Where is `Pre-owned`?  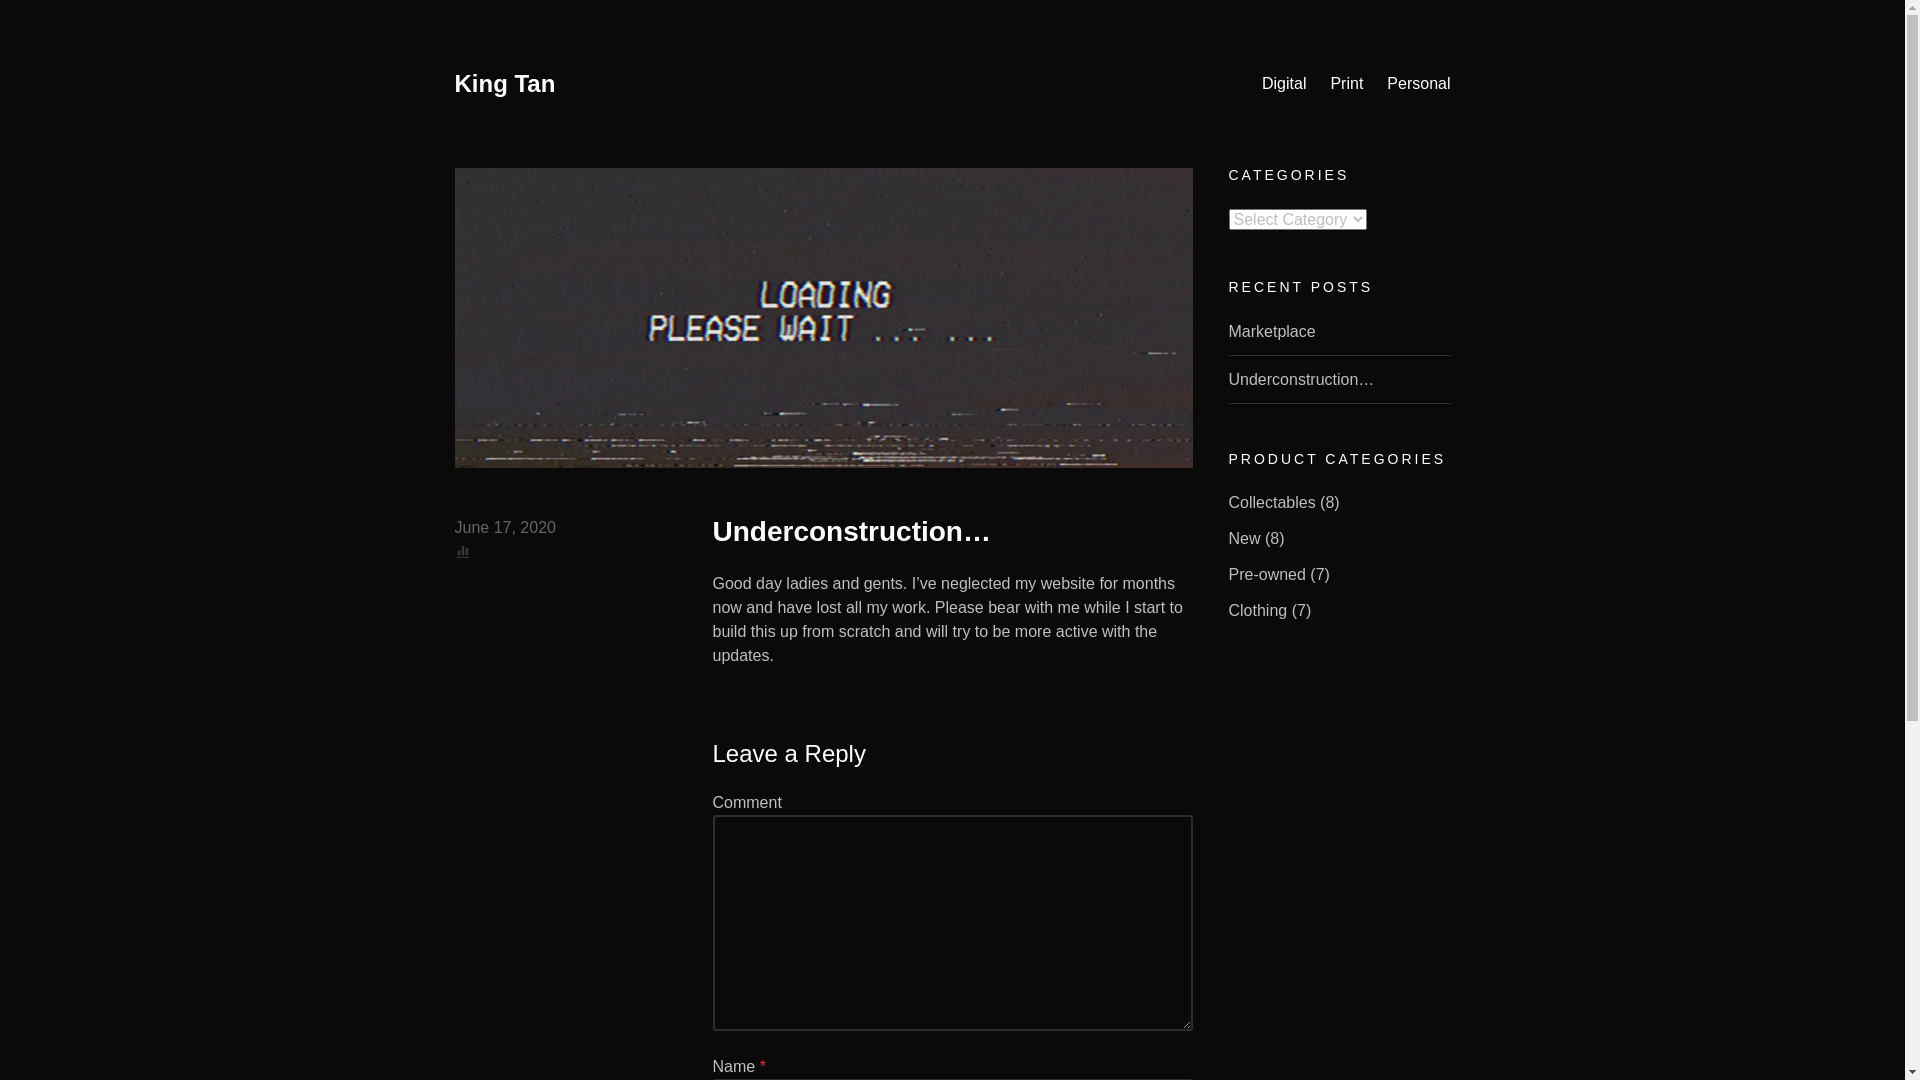 Pre-owned is located at coordinates (1266, 574).